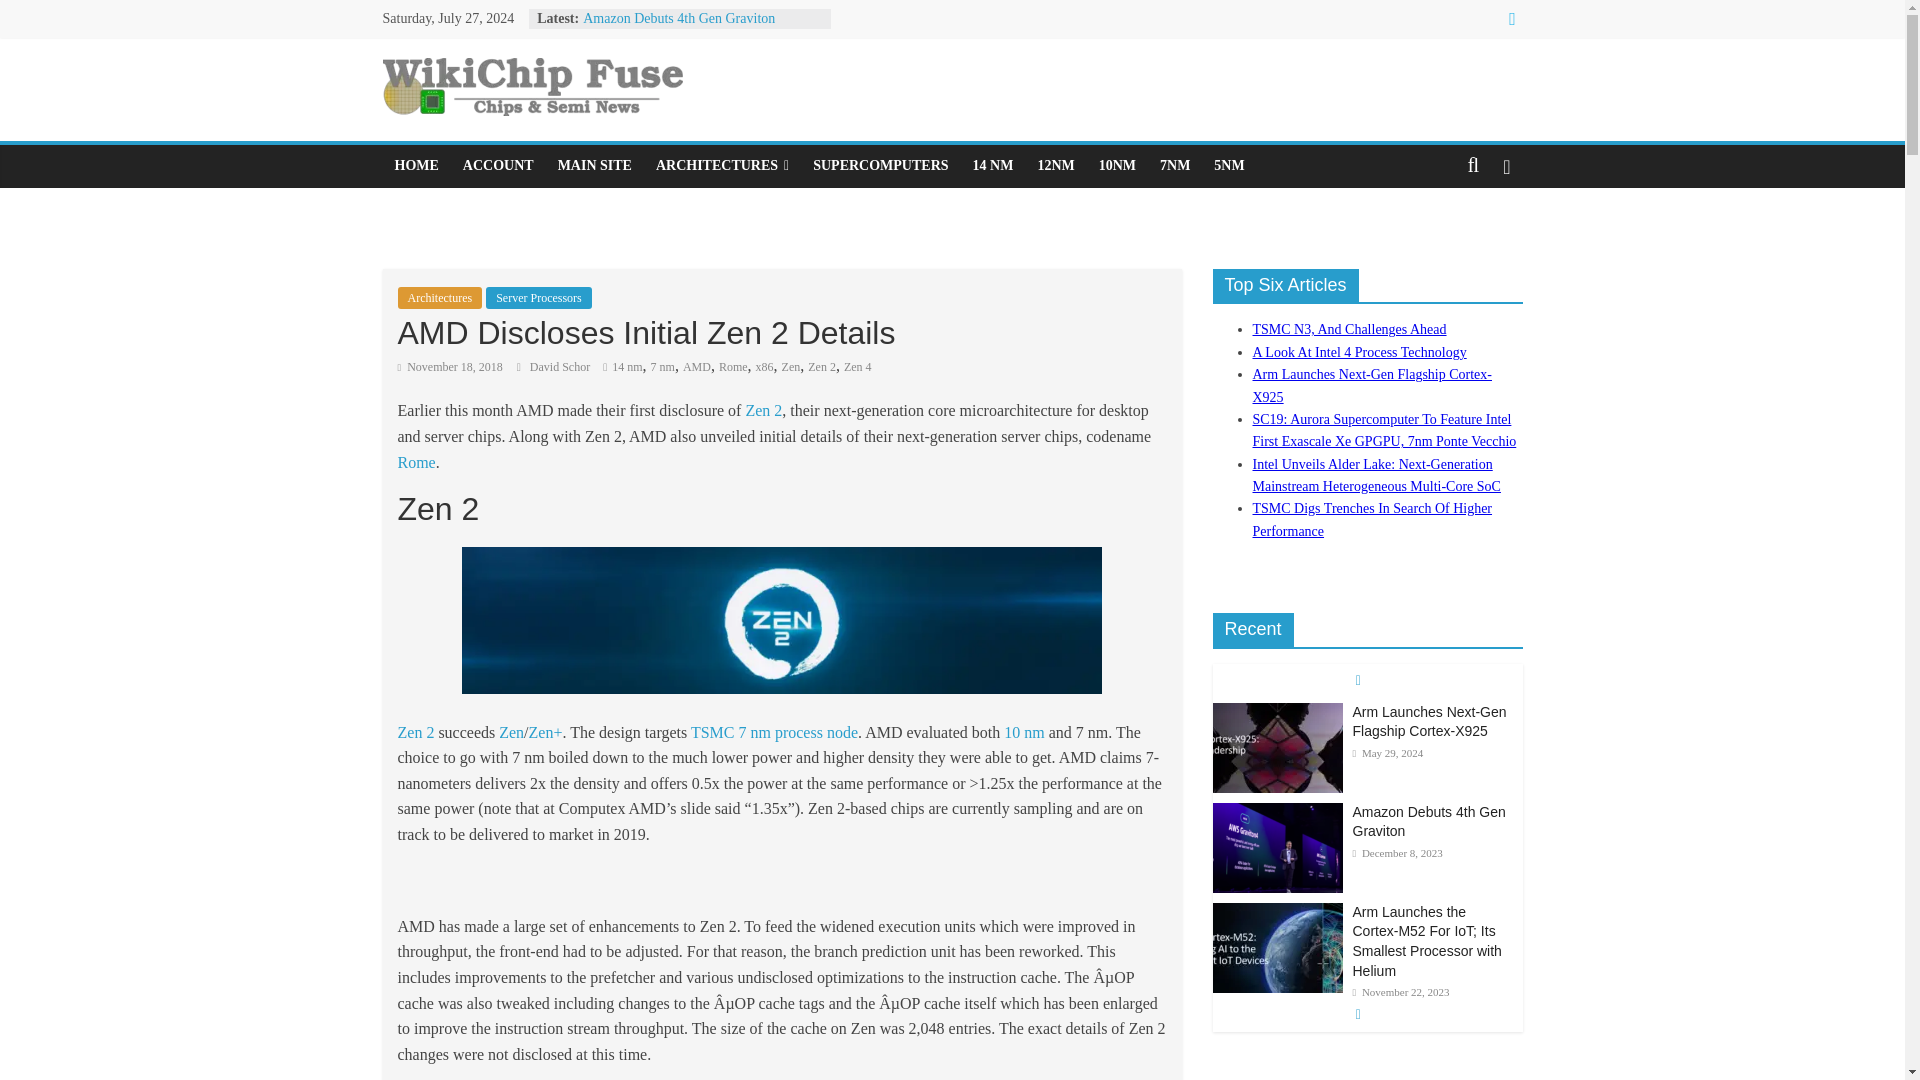 Image resolution: width=1920 pixels, height=1080 pixels. What do you see at coordinates (880, 165) in the screenshot?
I see `SUPERCOMPUTERS` at bounding box center [880, 165].